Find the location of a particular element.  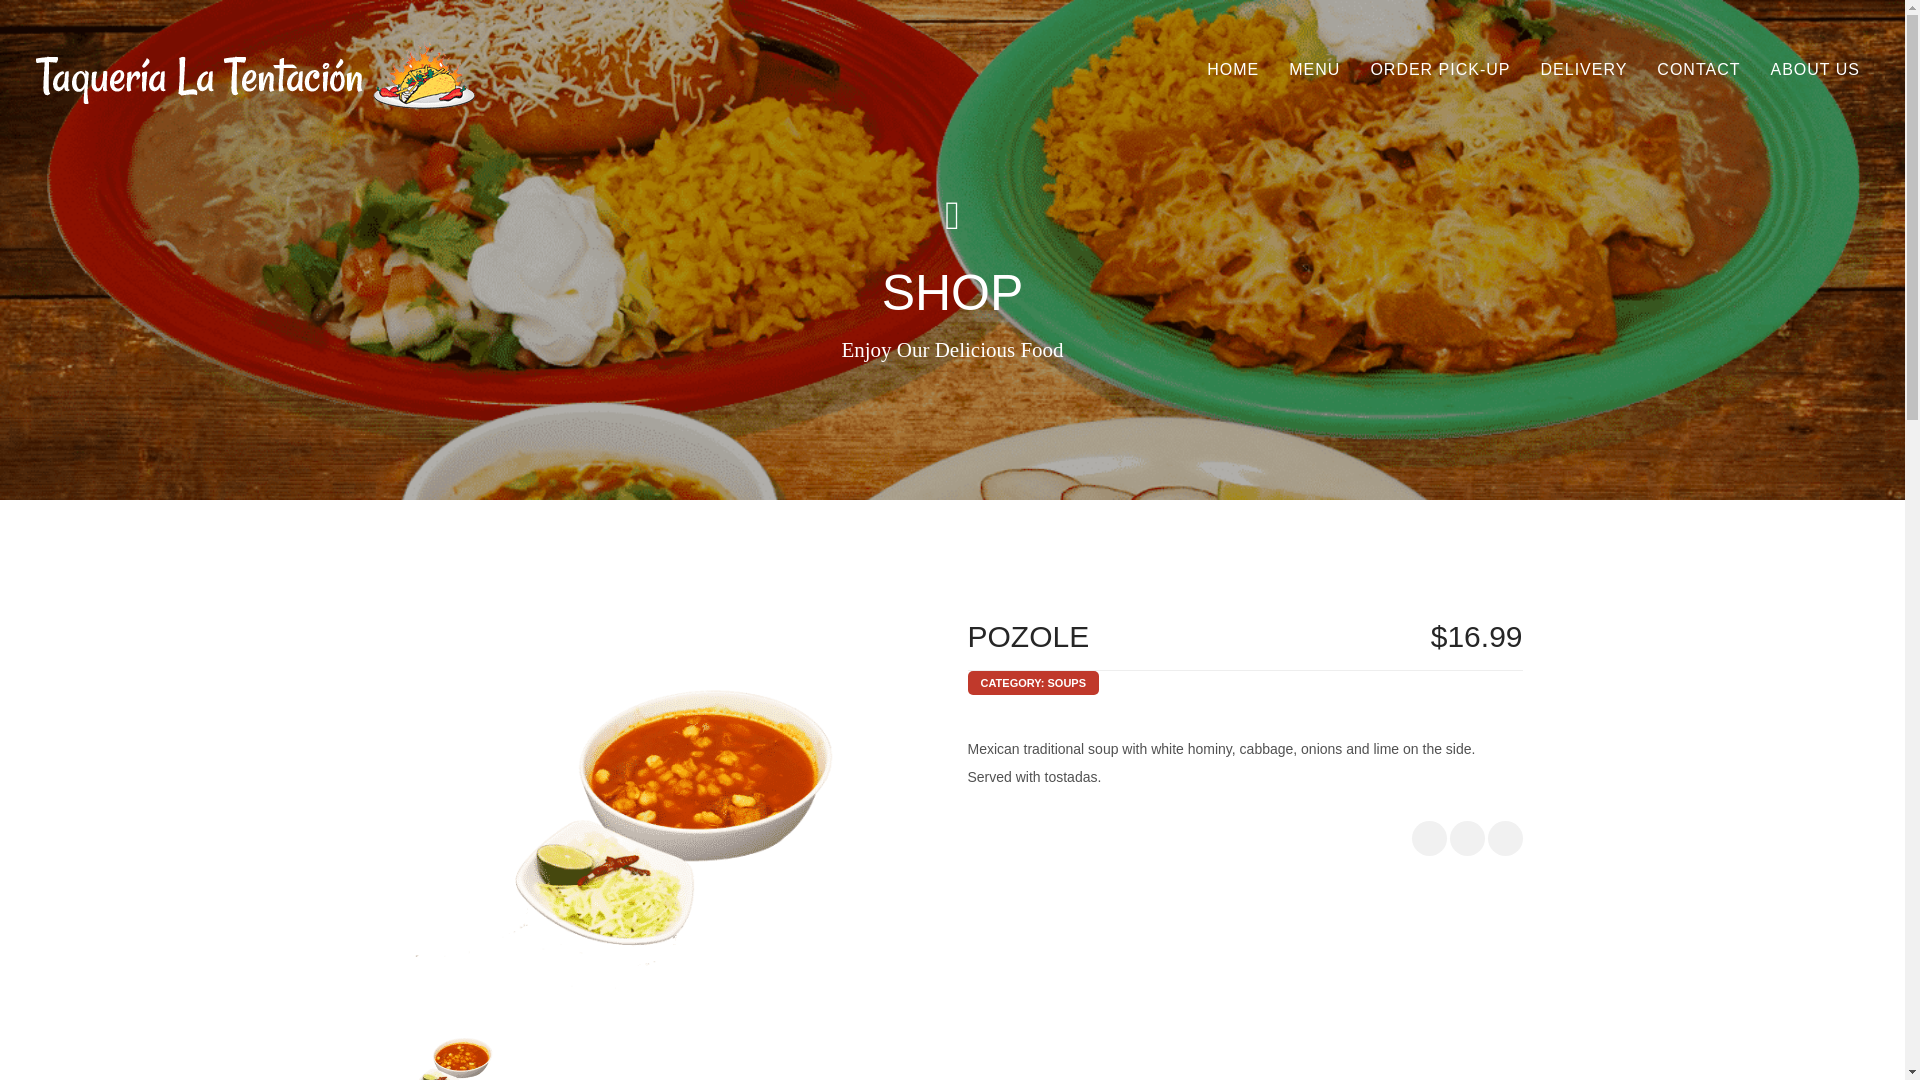

HOME is located at coordinates (1233, 70).